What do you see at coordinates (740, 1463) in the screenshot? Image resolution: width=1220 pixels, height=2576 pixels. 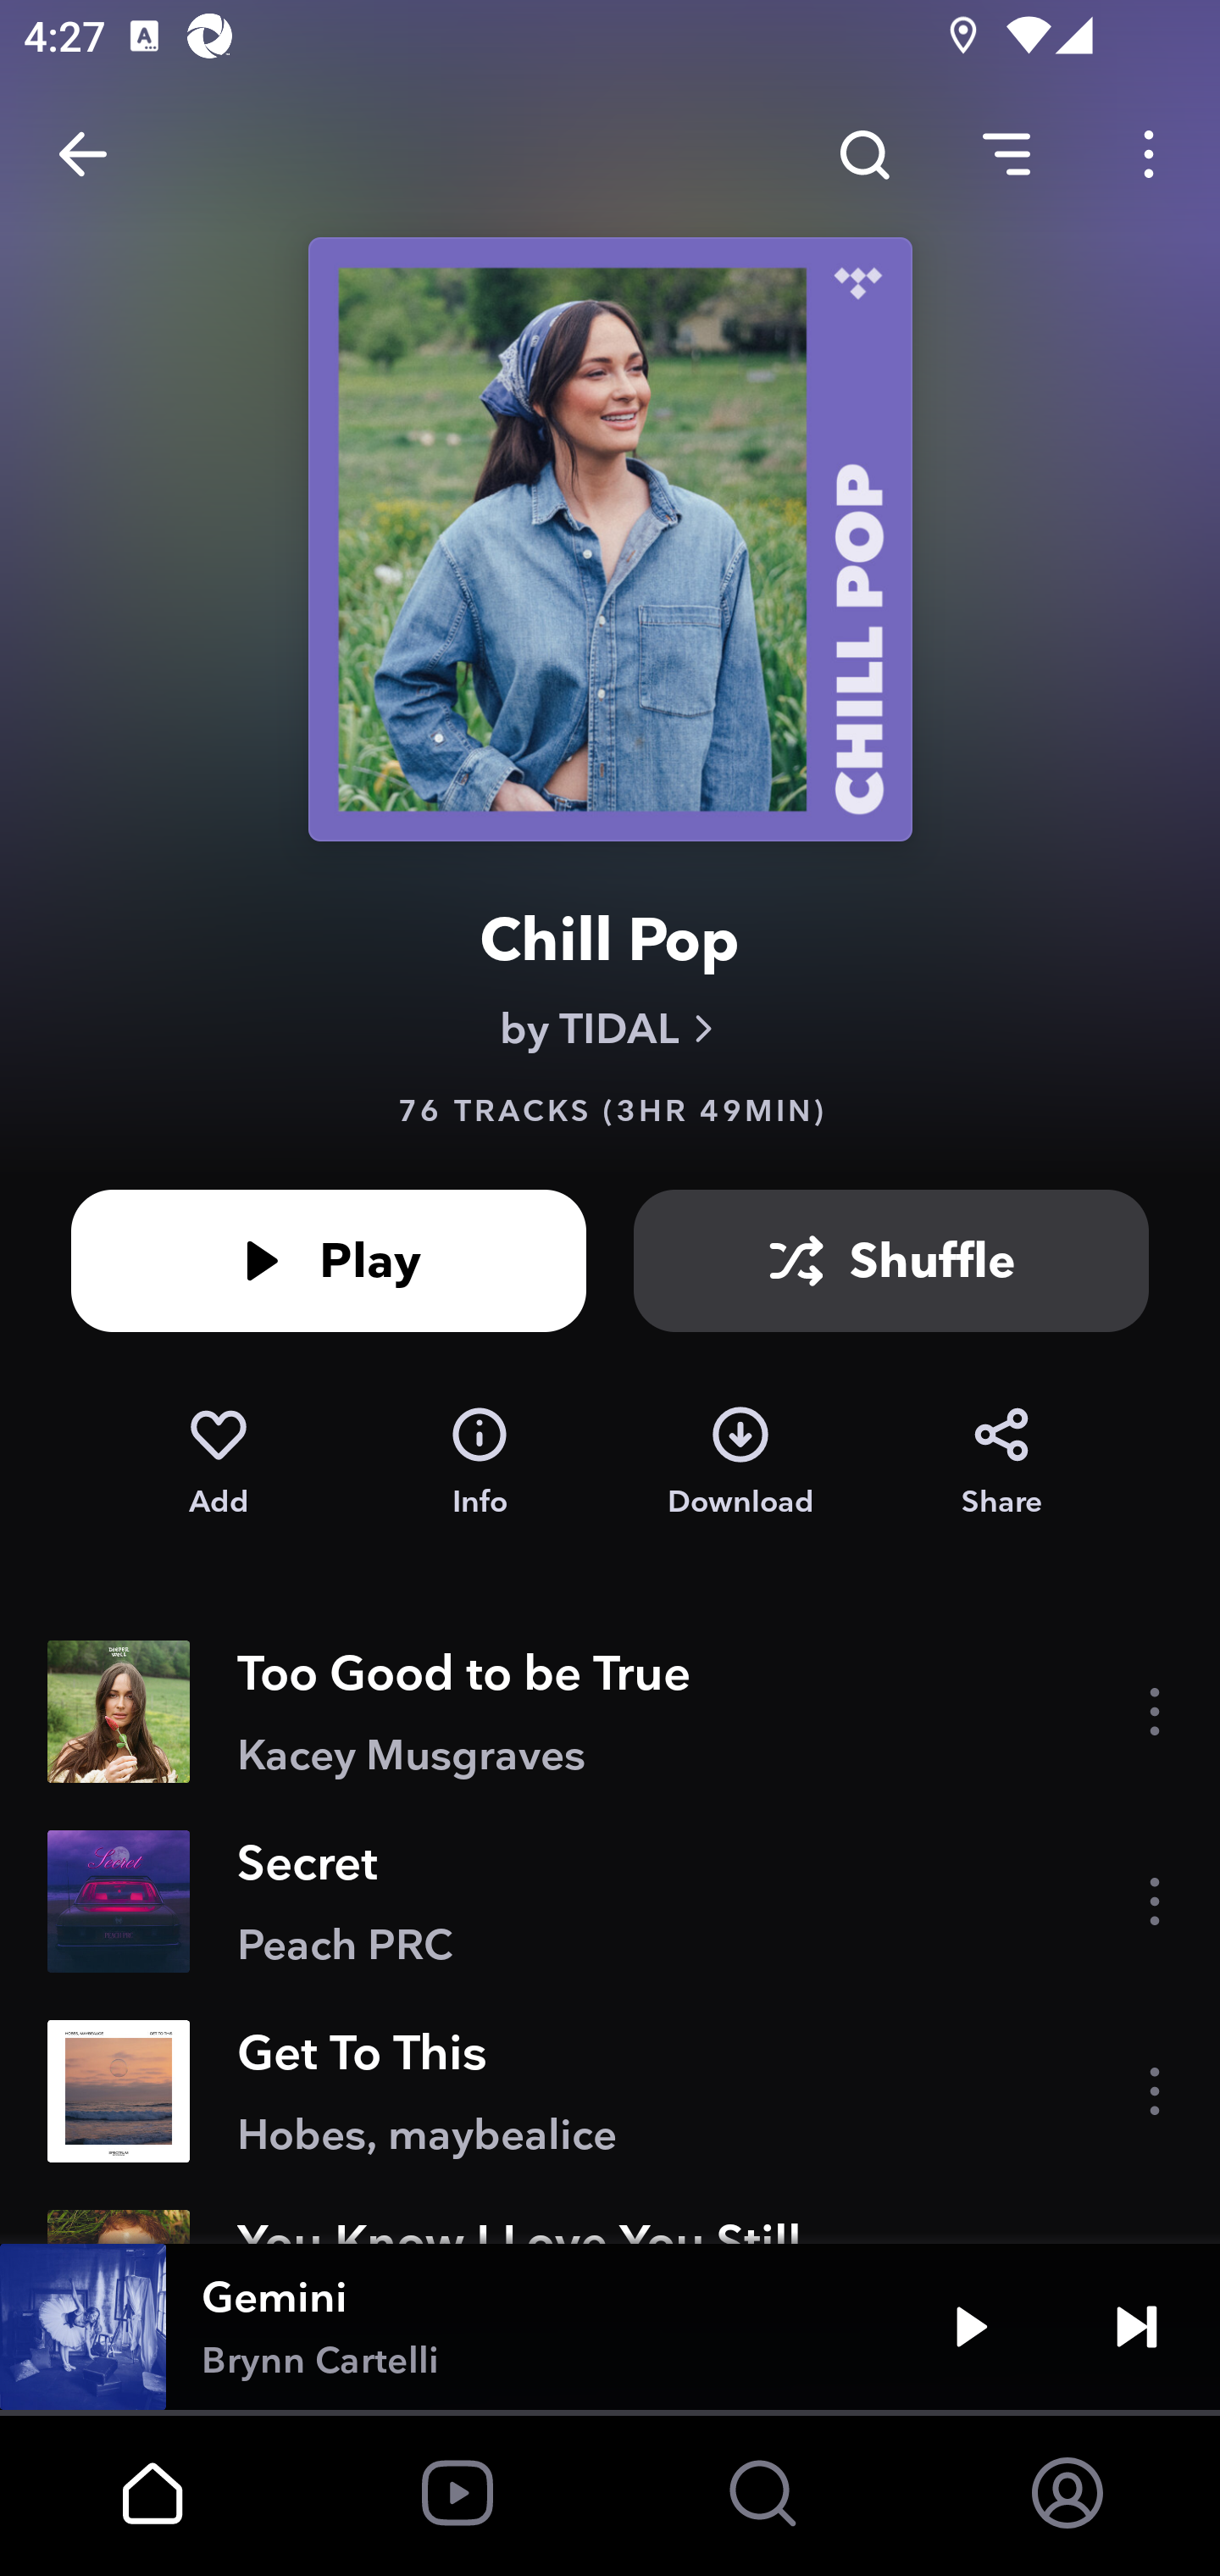 I see `Download` at bounding box center [740, 1463].